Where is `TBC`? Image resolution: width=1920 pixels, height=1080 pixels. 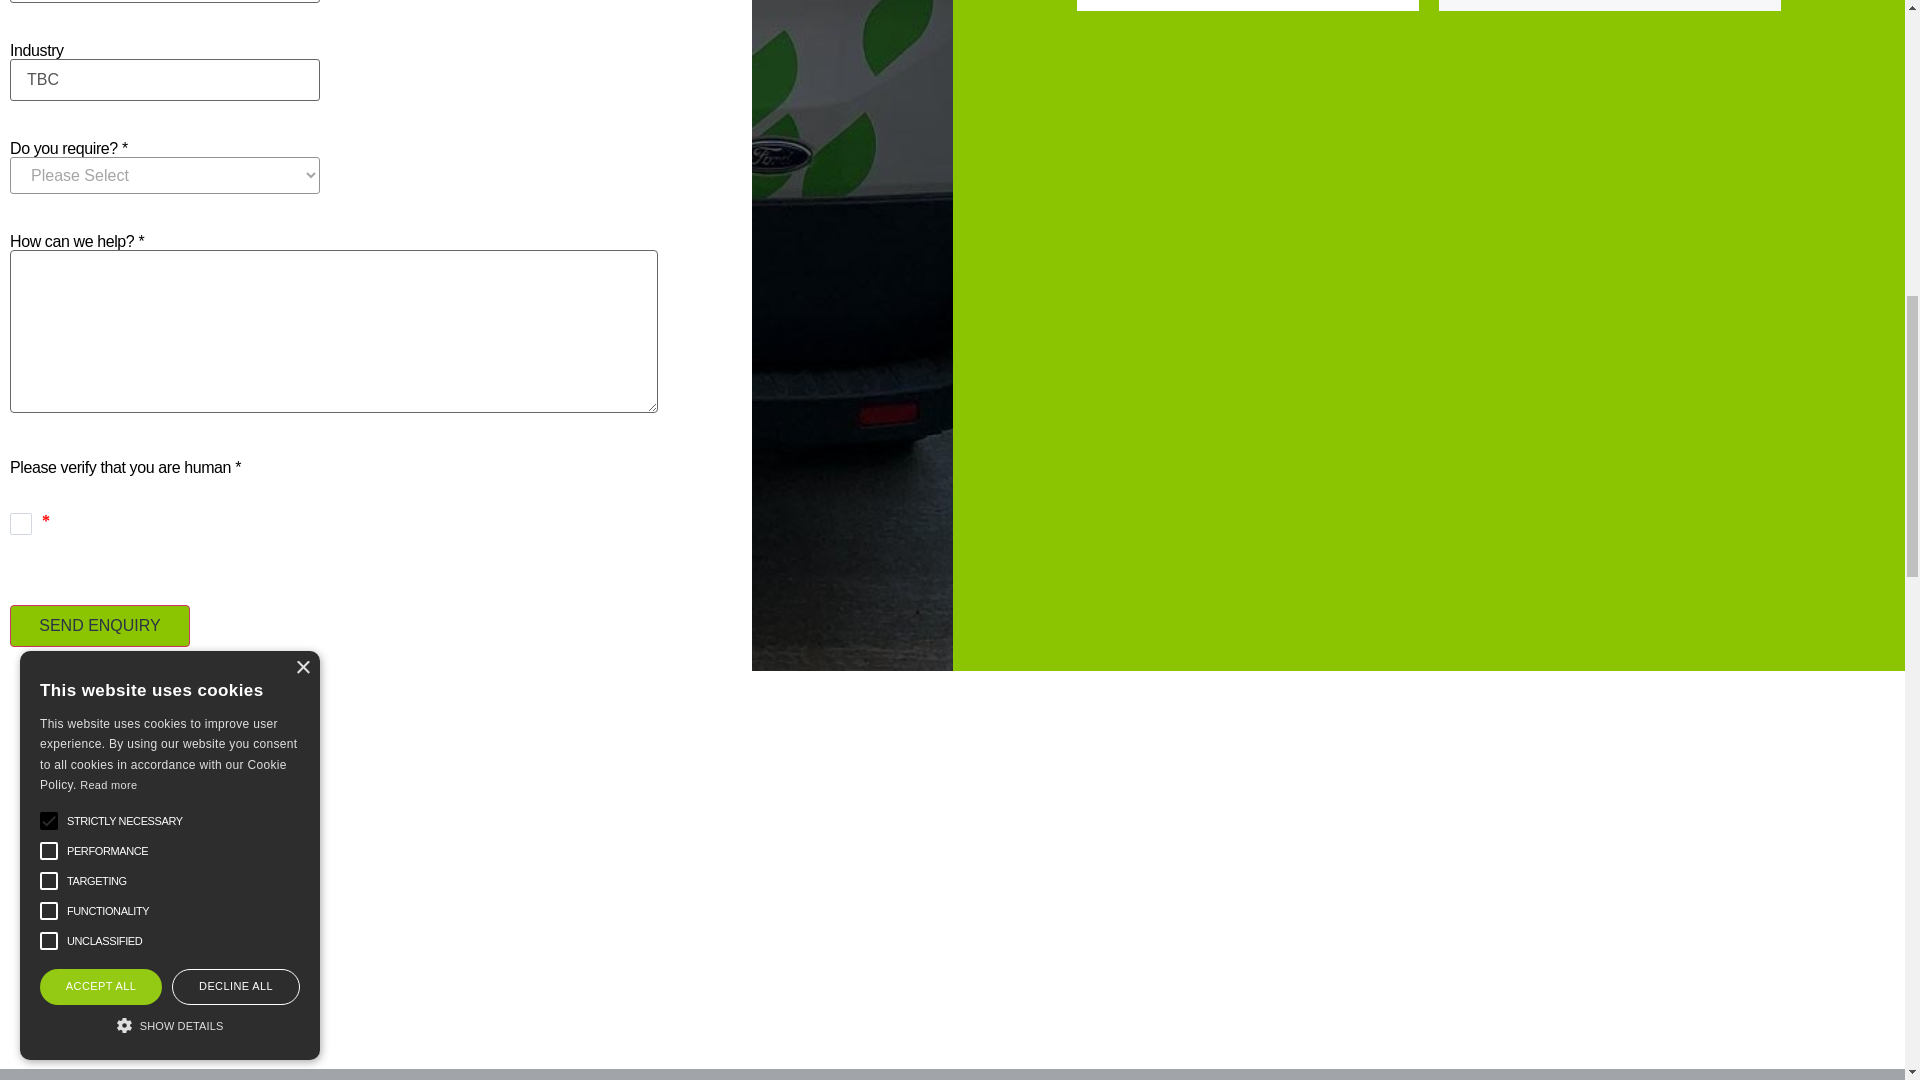 TBC is located at coordinates (164, 80).